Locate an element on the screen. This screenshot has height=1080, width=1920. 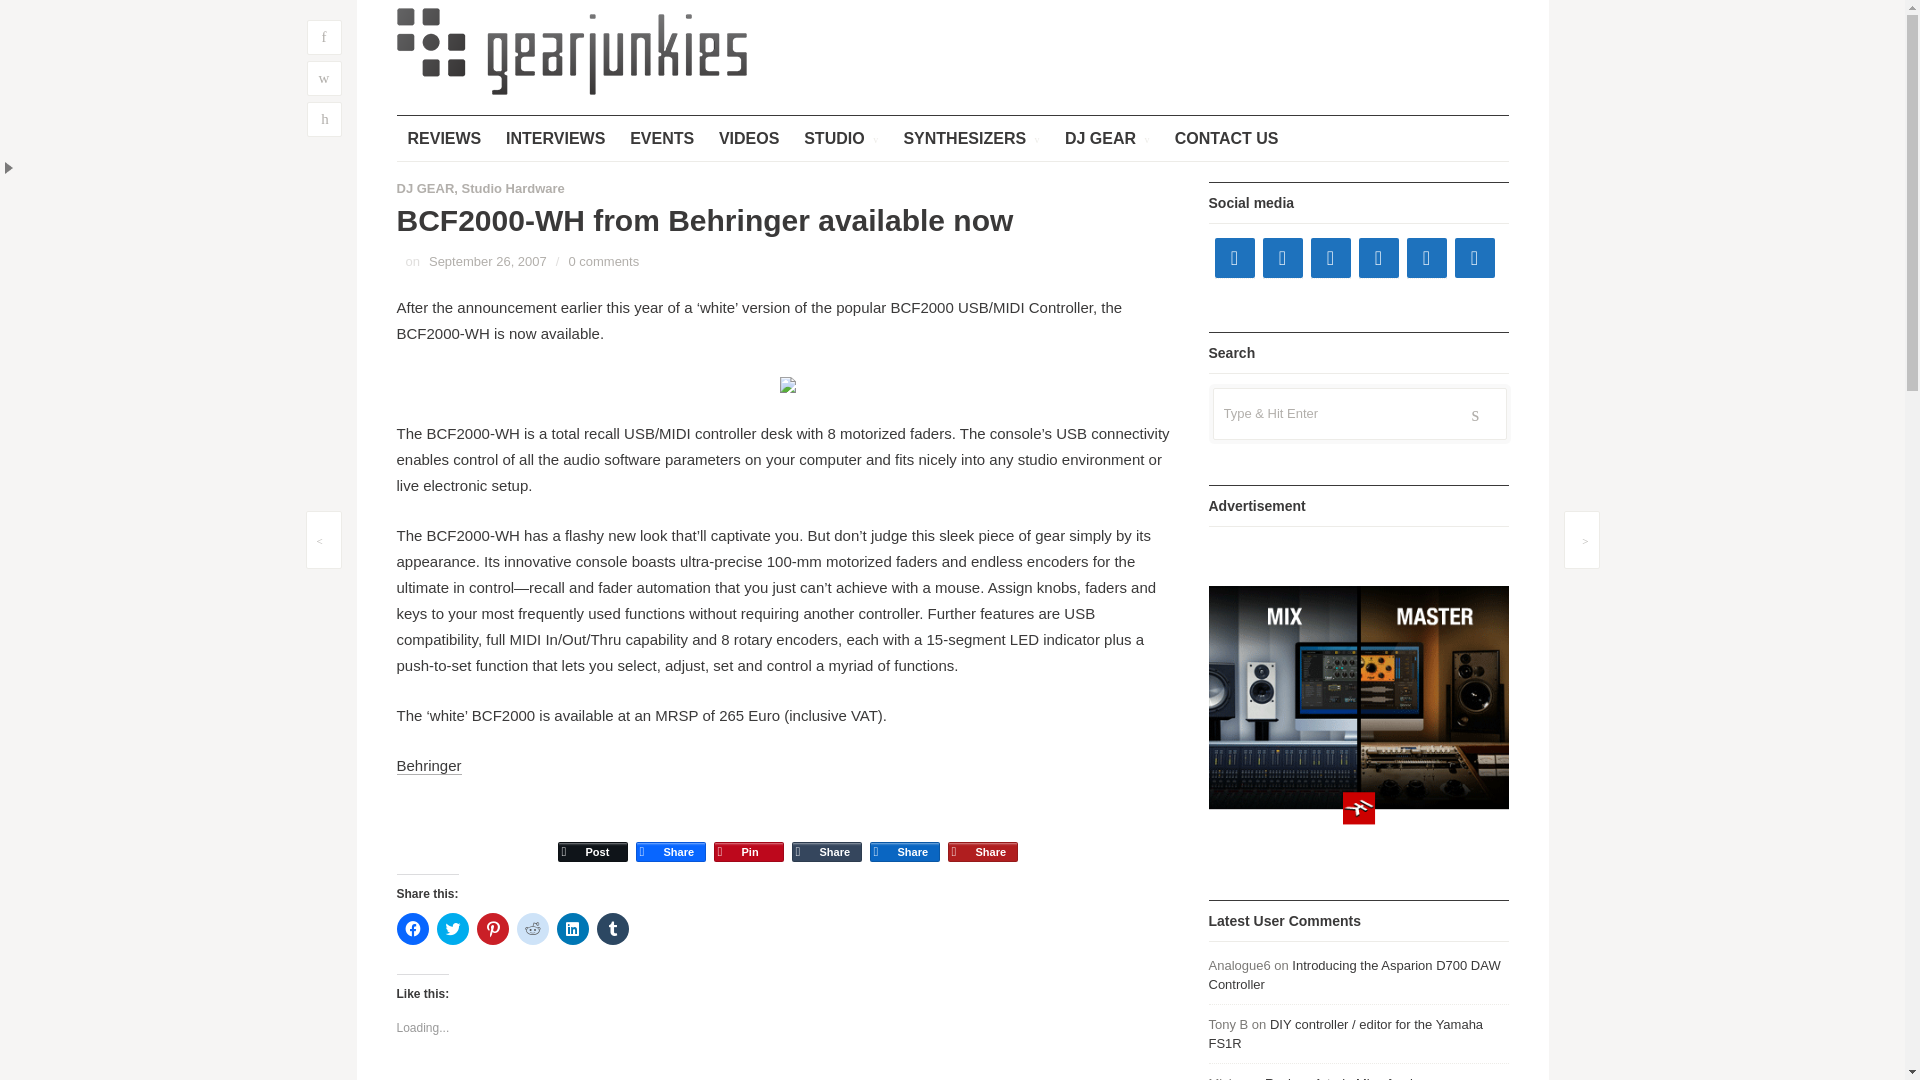
Studio Hardware is located at coordinates (513, 188).